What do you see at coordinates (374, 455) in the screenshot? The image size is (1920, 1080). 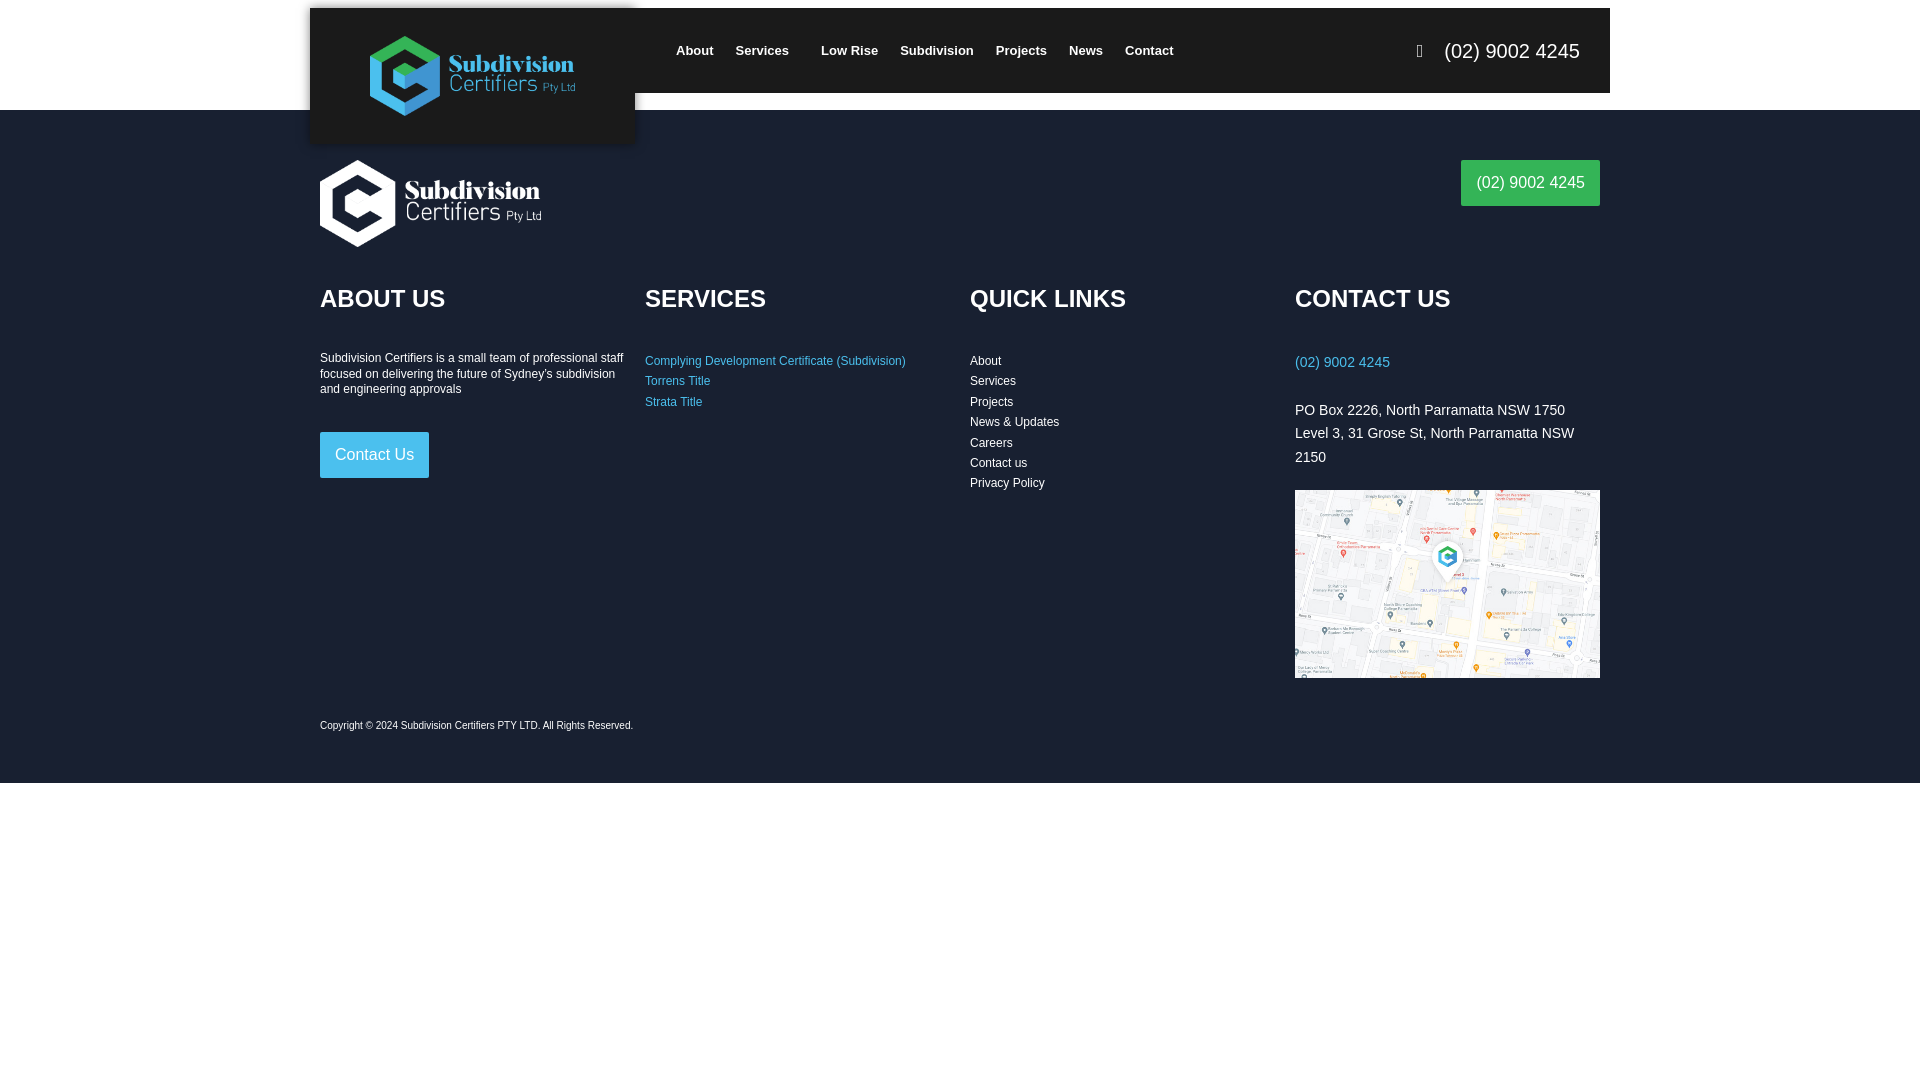 I see `Contact Us` at bounding box center [374, 455].